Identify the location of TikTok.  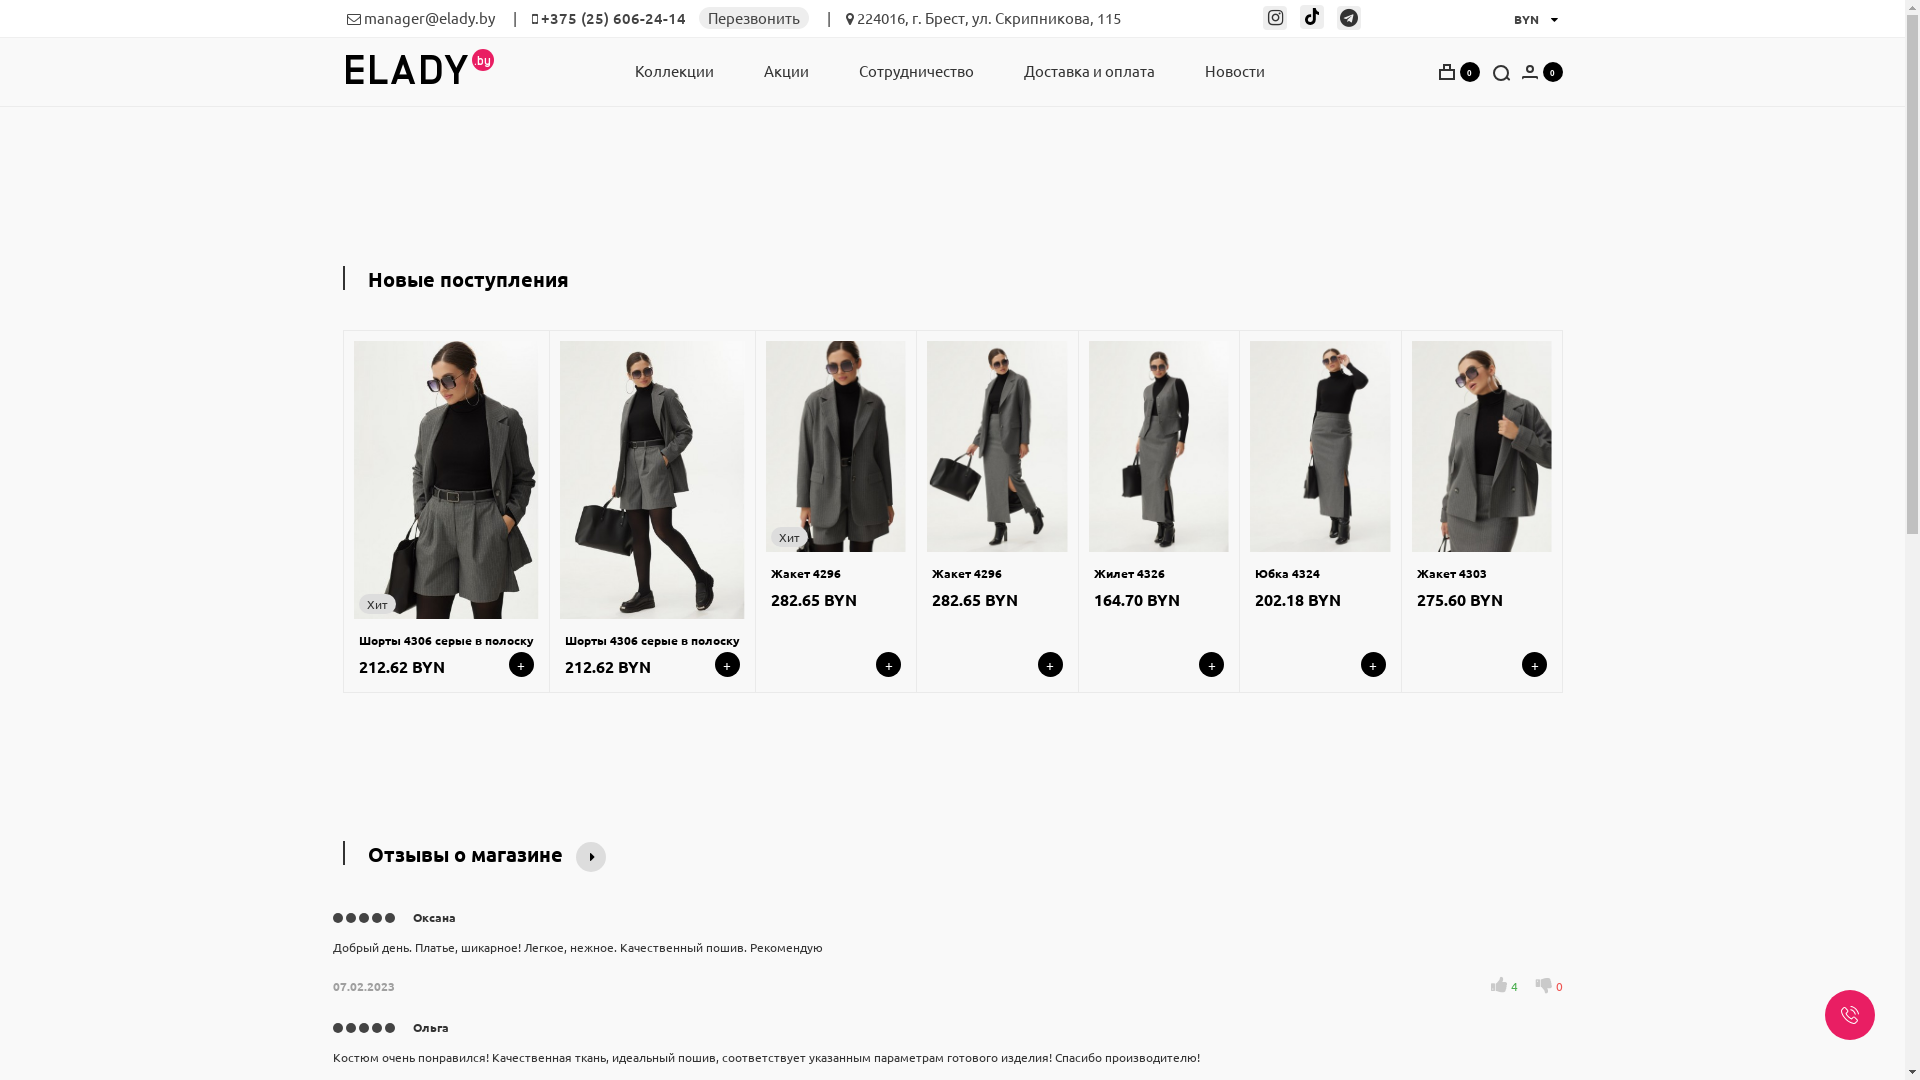
(1317, 18).